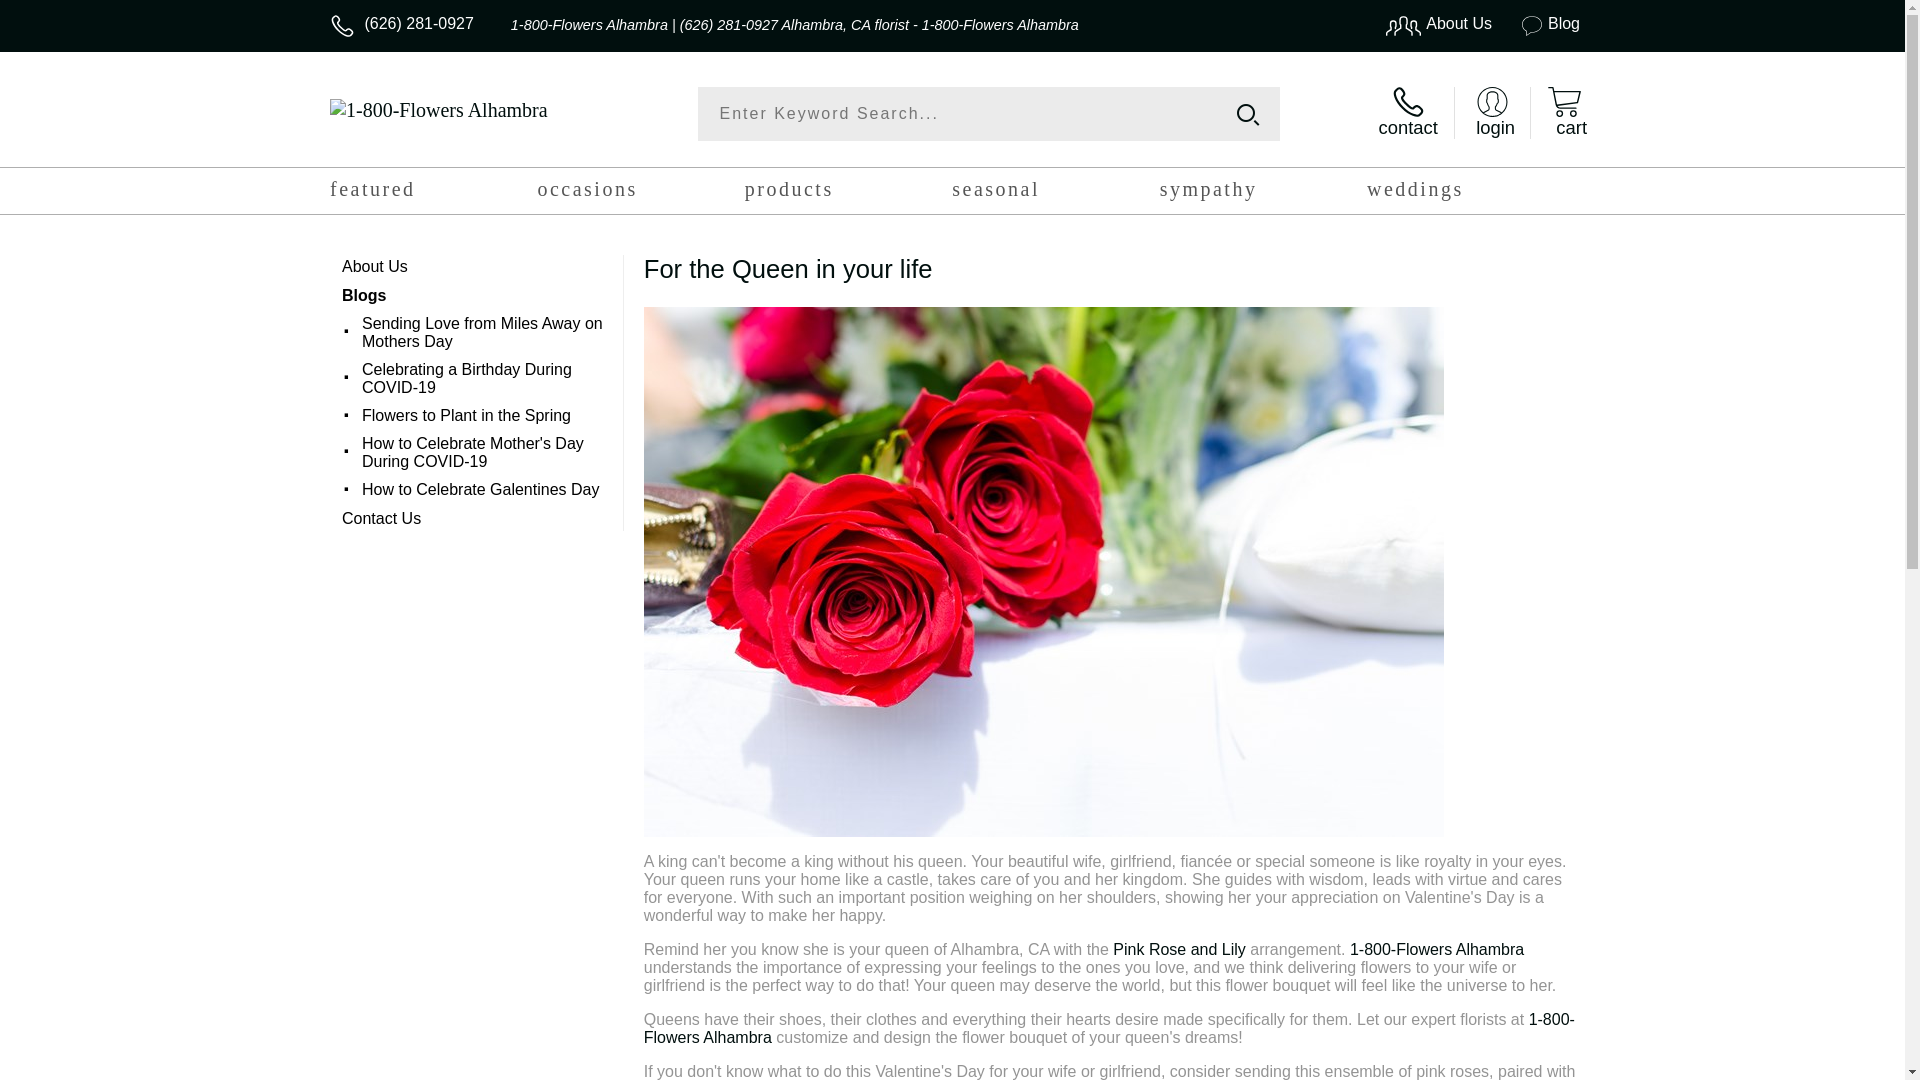 The height and width of the screenshot is (1080, 1920). I want to click on About Us, so click(474, 267).